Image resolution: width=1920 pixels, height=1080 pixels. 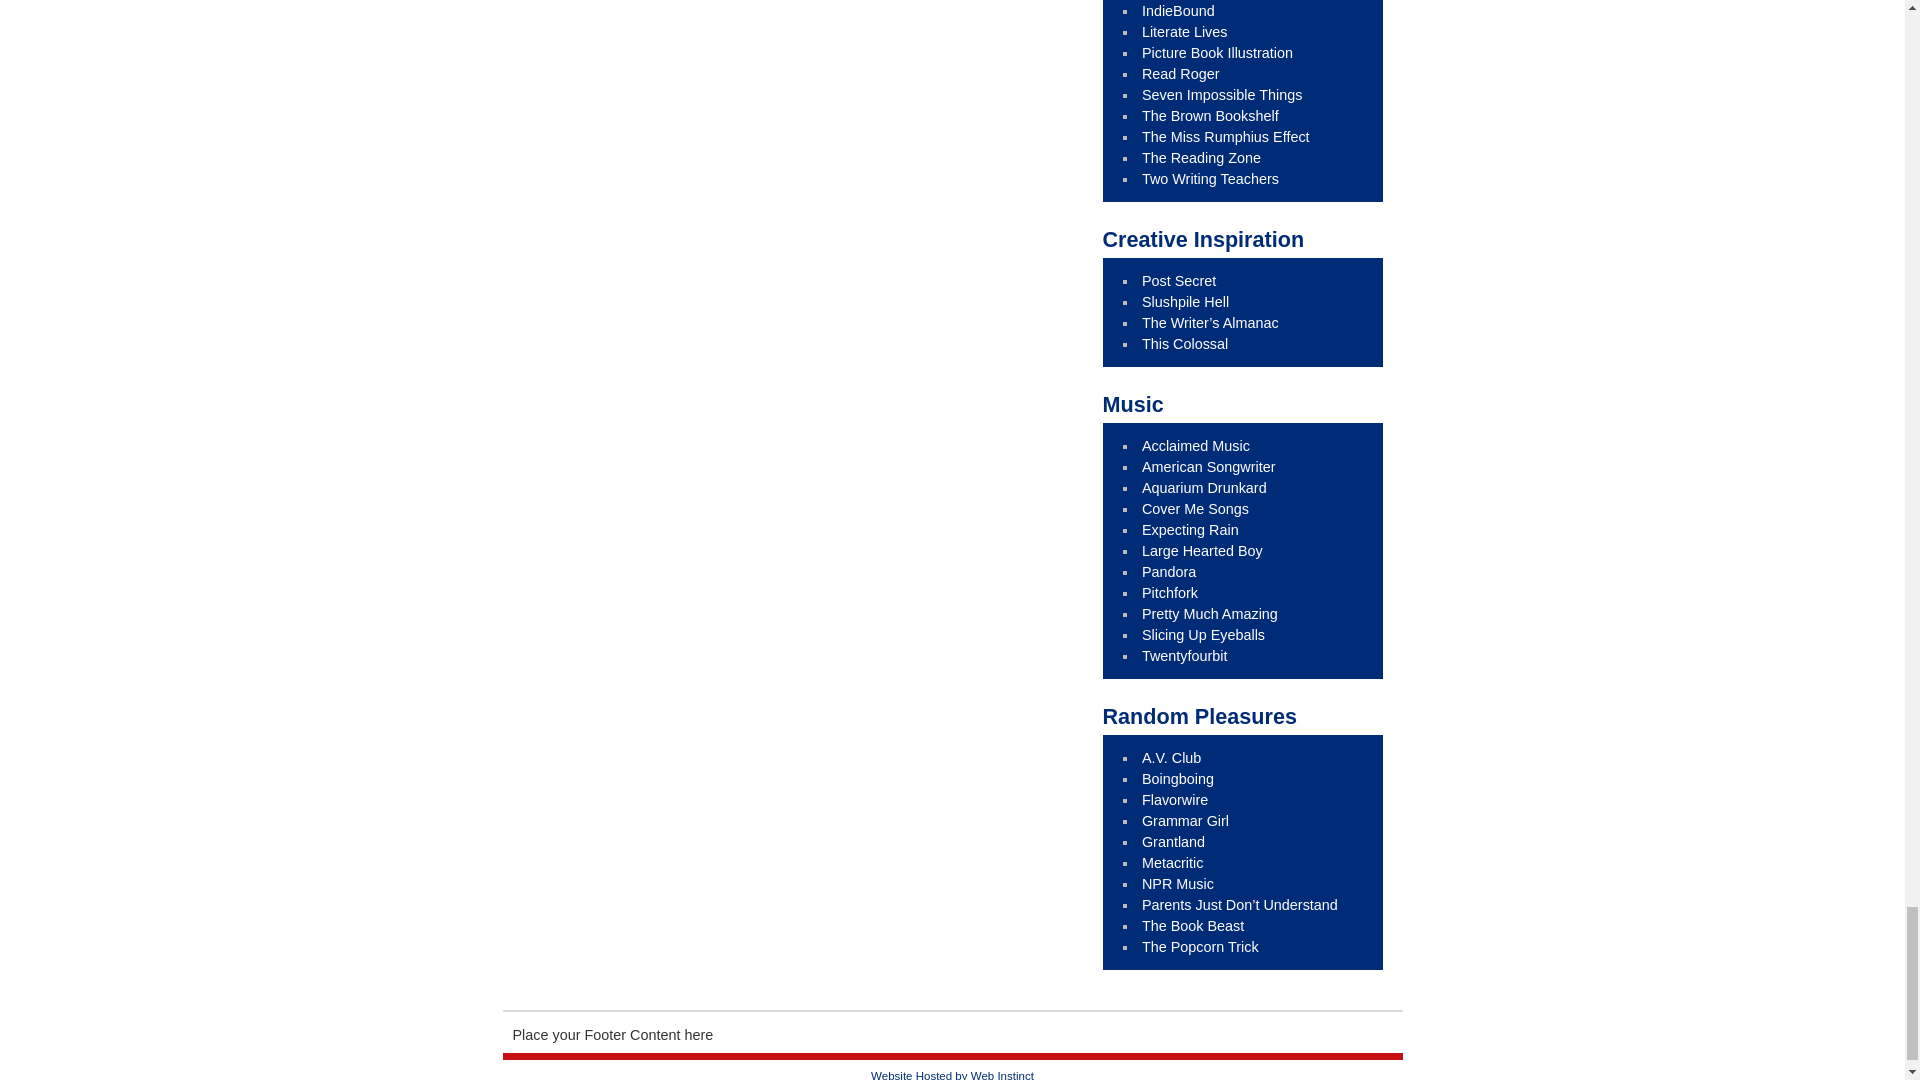 What do you see at coordinates (1217, 52) in the screenshot?
I see `Quick. Lively. Beautiful. Artistic. Fun.` at bounding box center [1217, 52].